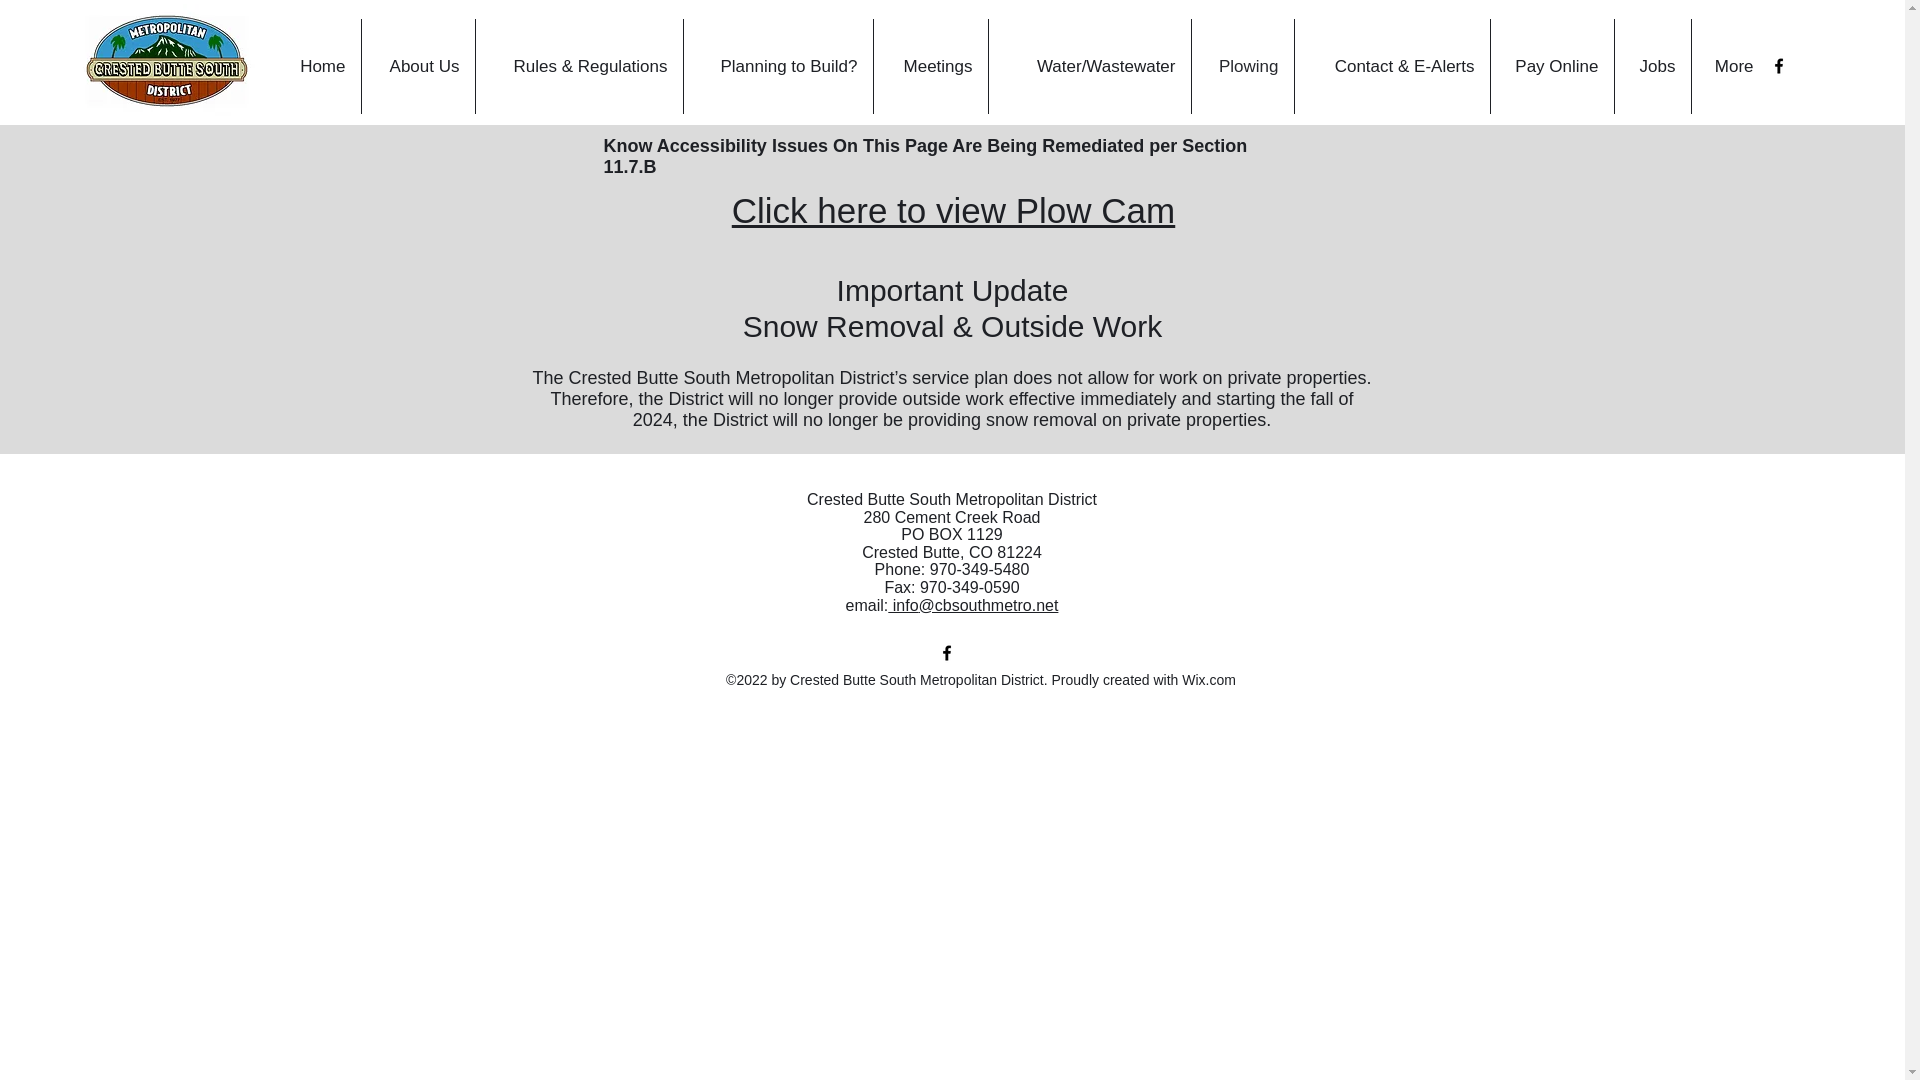  Describe the element at coordinates (778, 66) in the screenshot. I see `Planning to Build?` at that location.